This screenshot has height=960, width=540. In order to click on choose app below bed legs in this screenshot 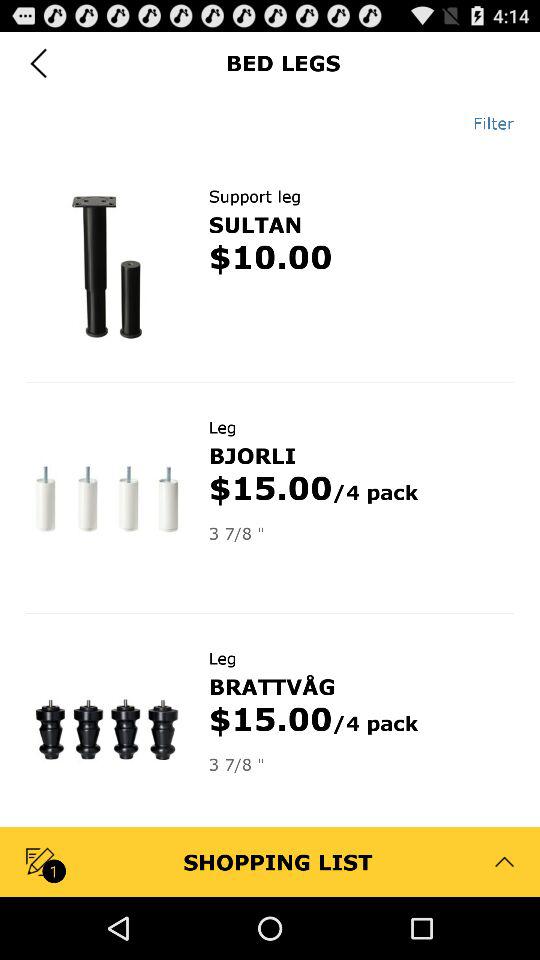, I will do `click(486, 123)`.